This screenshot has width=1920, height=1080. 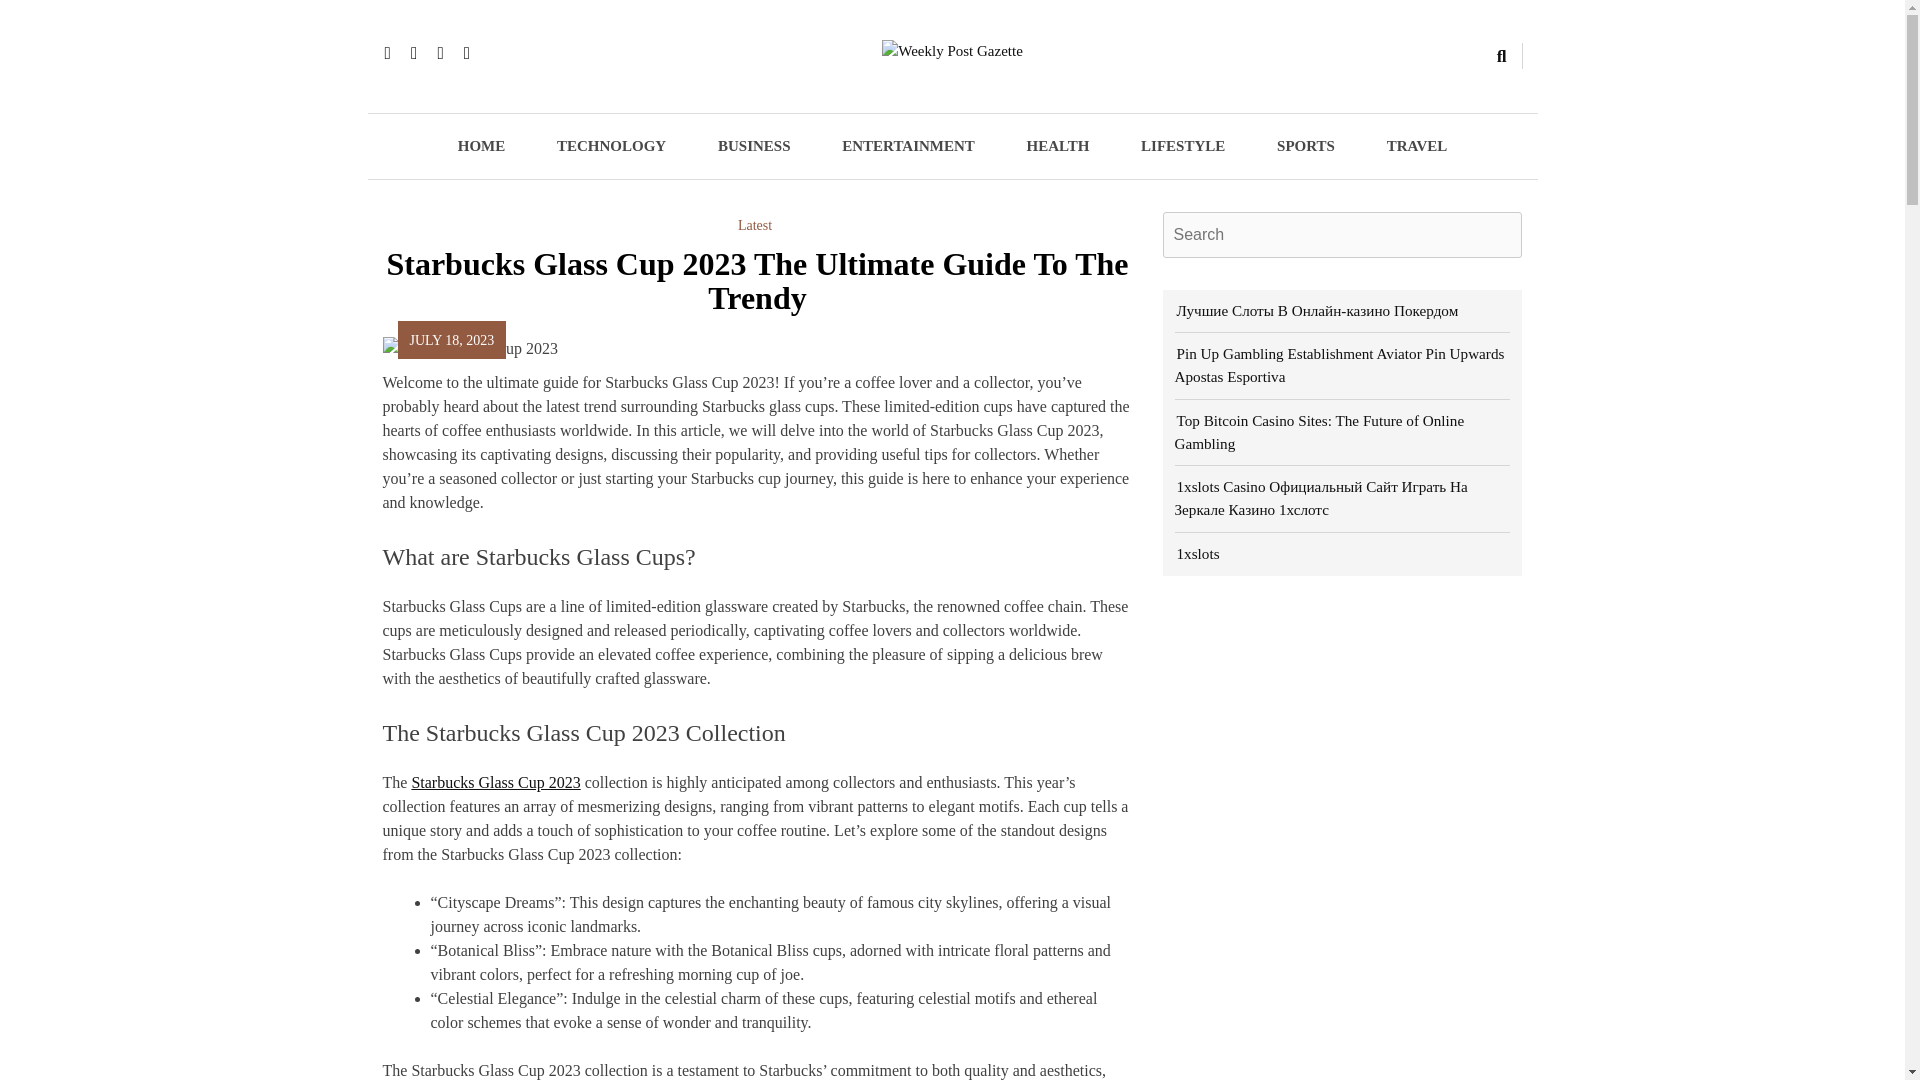 I want to click on 1xslots, so click(x=1196, y=553).